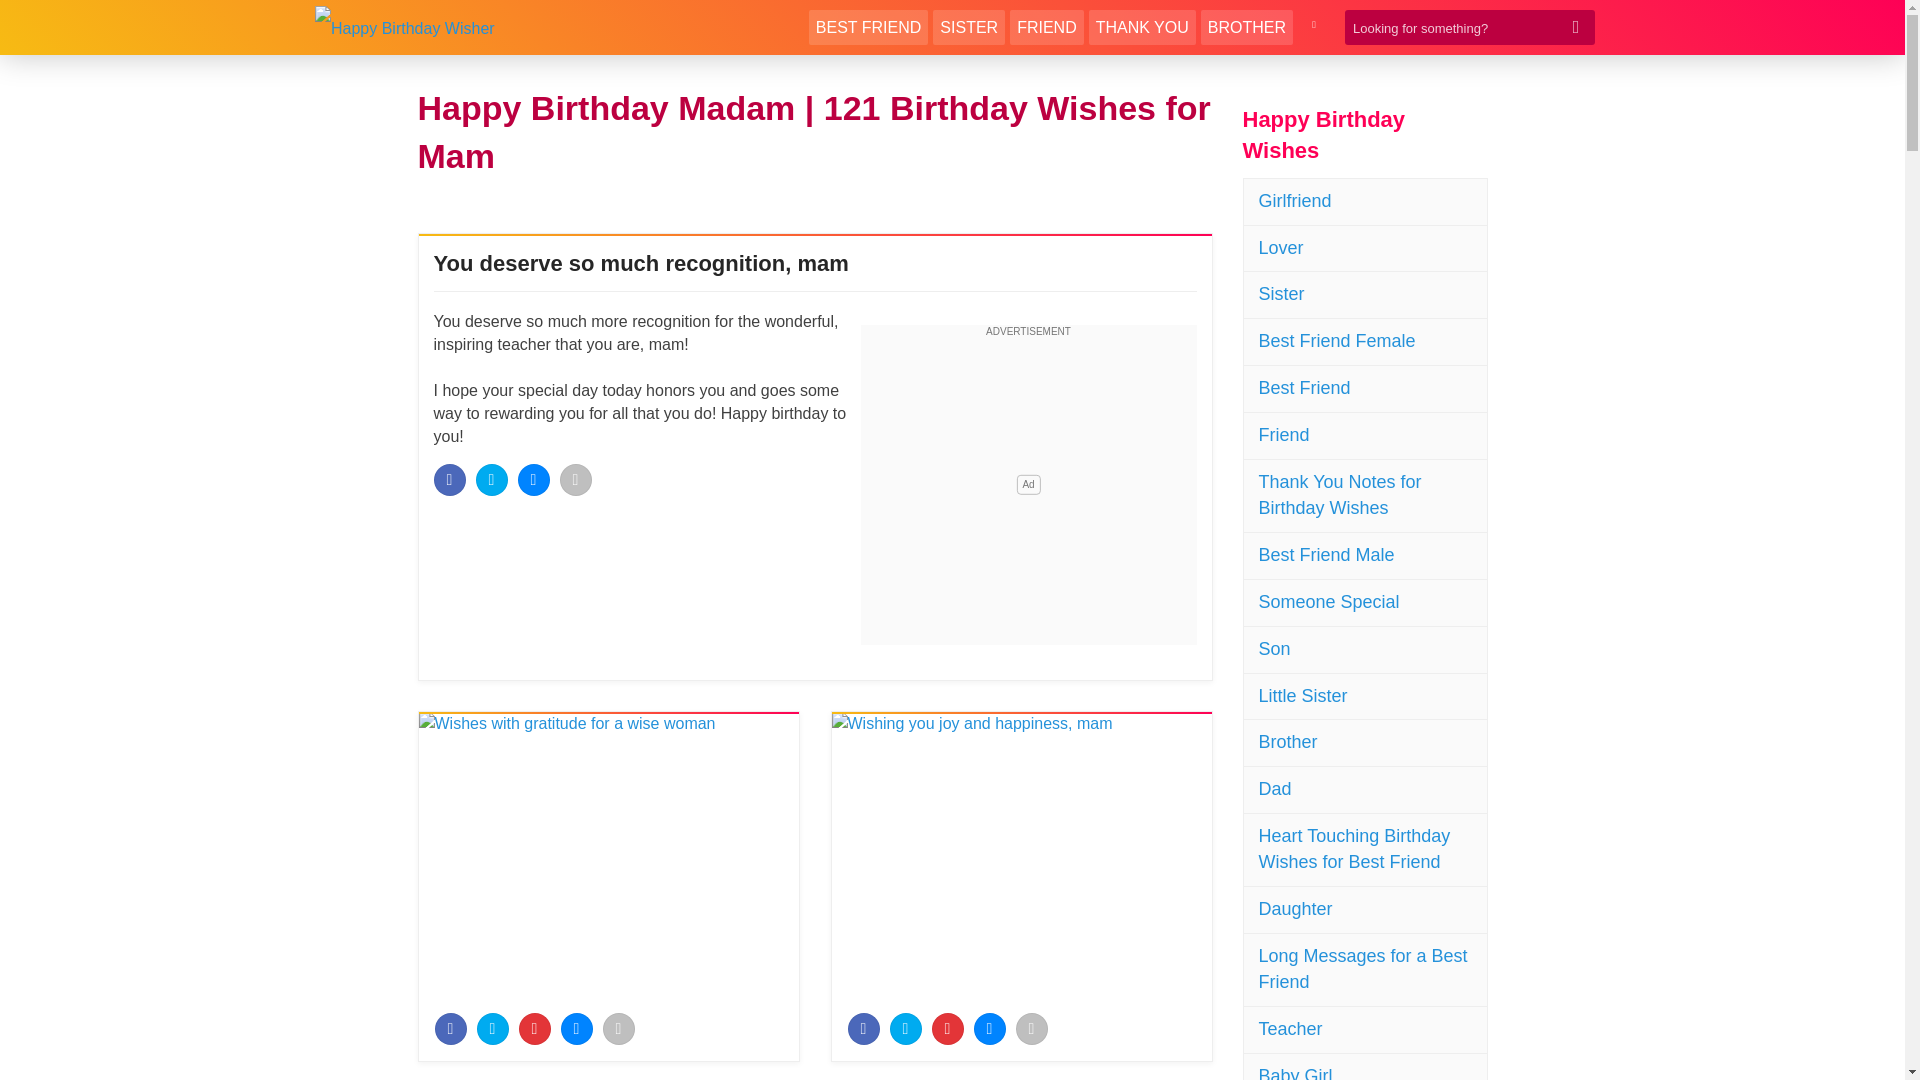 The width and height of the screenshot is (1920, 1080). I want to click on THANK YOU, so click(1142, 27).